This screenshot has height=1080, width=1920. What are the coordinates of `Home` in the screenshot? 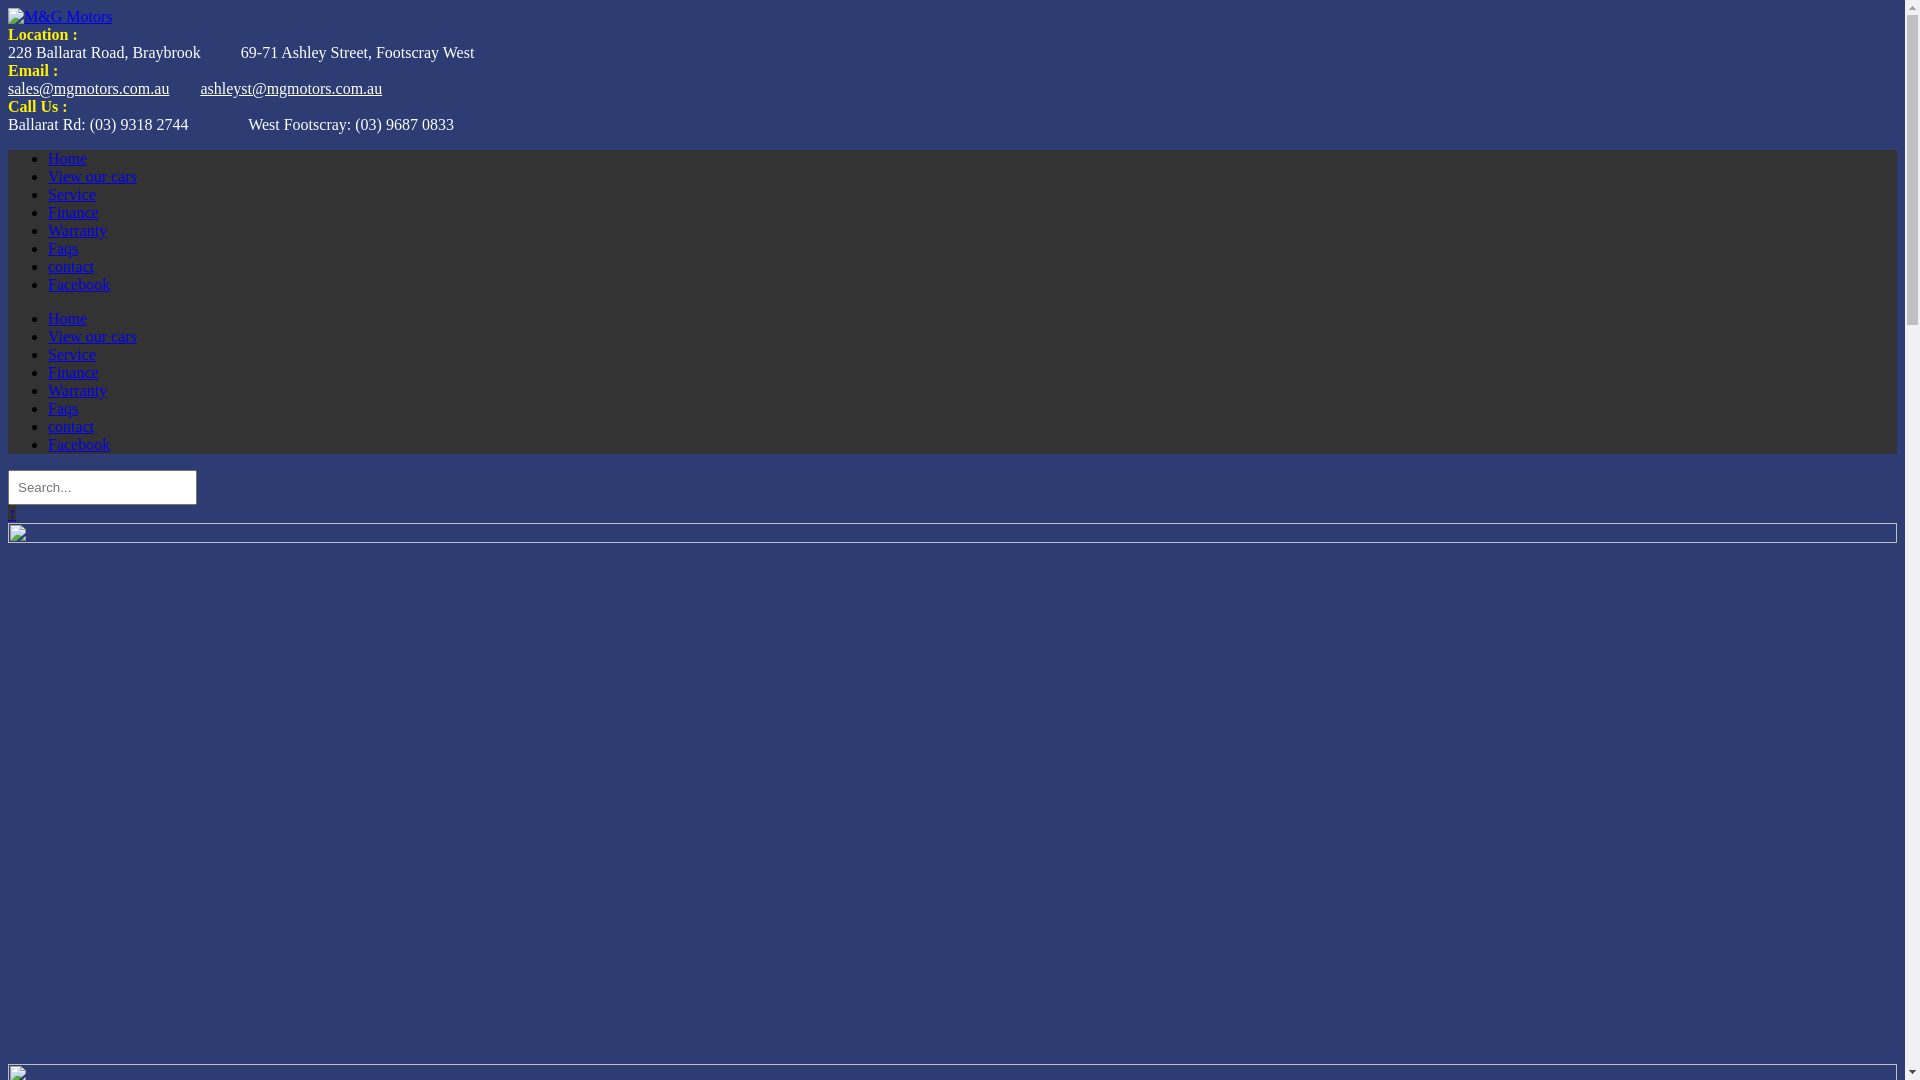 It's located at (68, 158).